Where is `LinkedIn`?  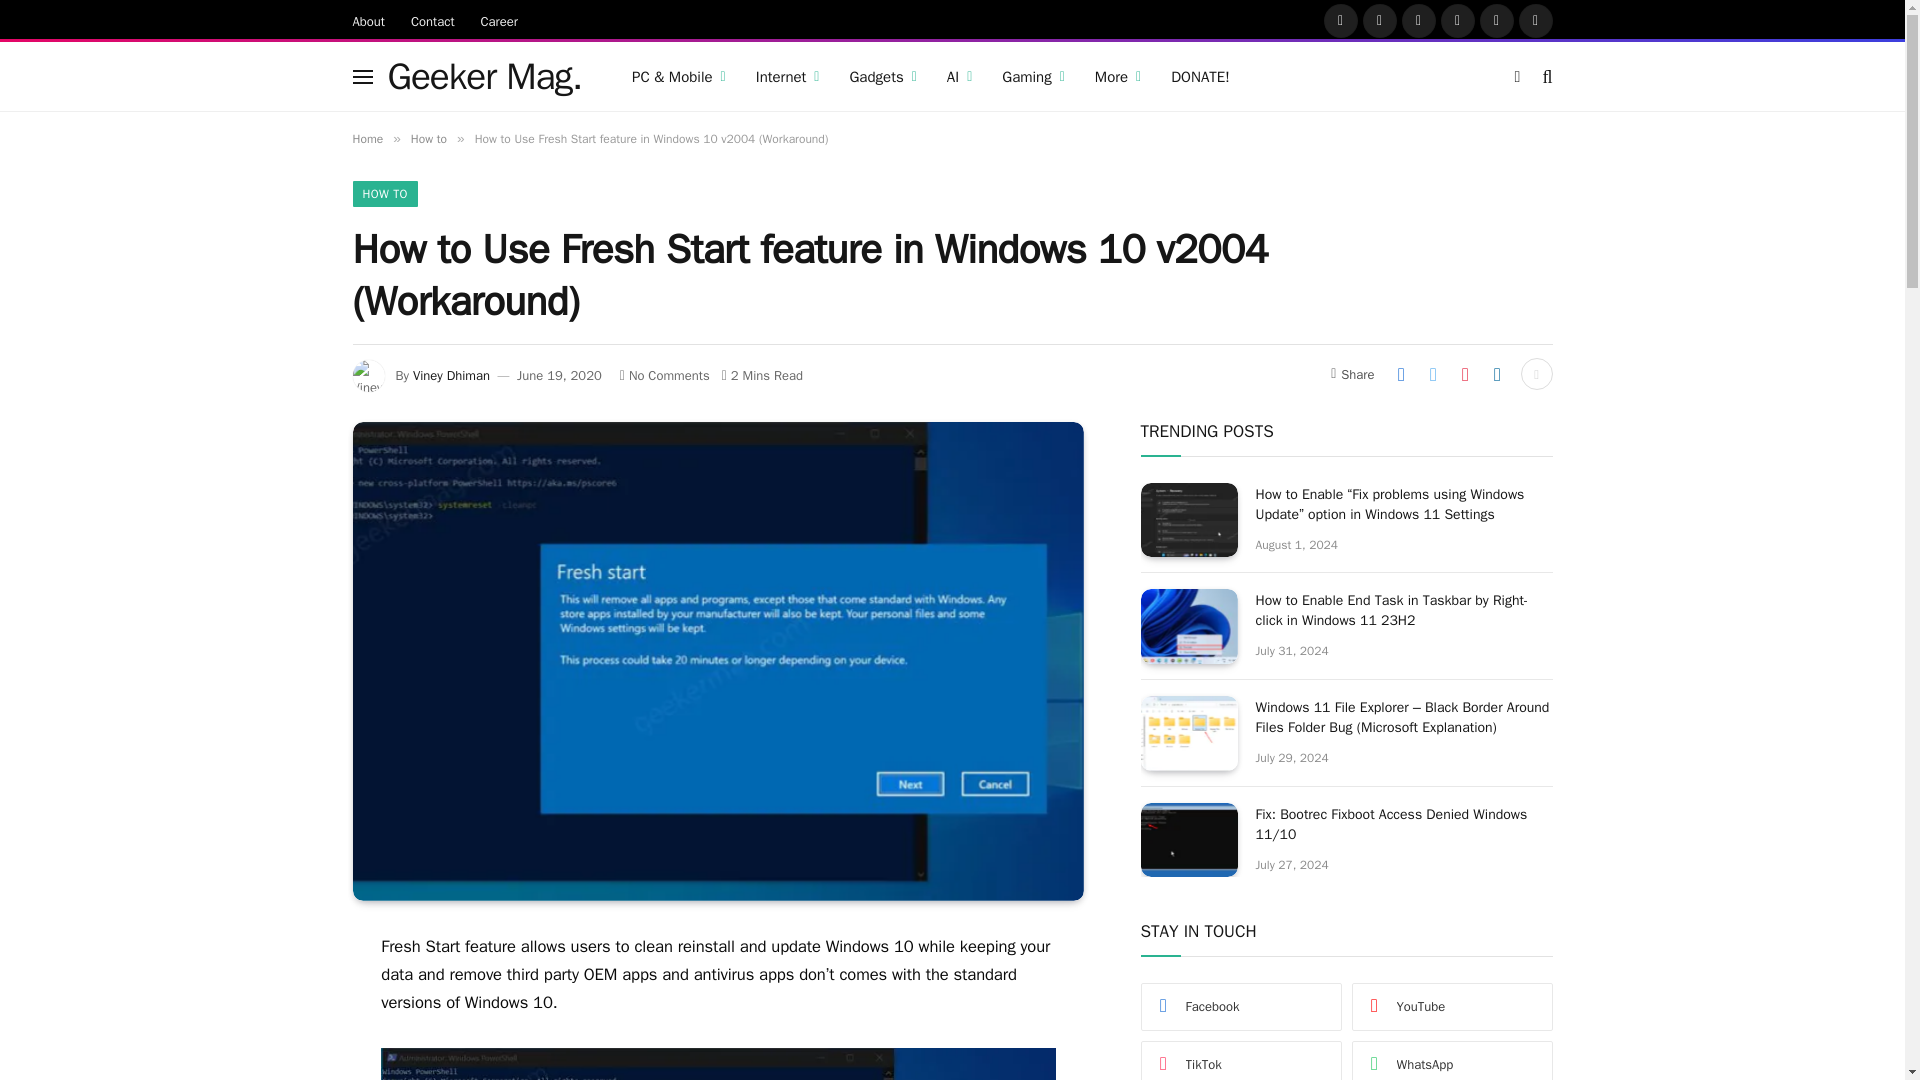 LinkedIn is located at coordinates (1497, 20).